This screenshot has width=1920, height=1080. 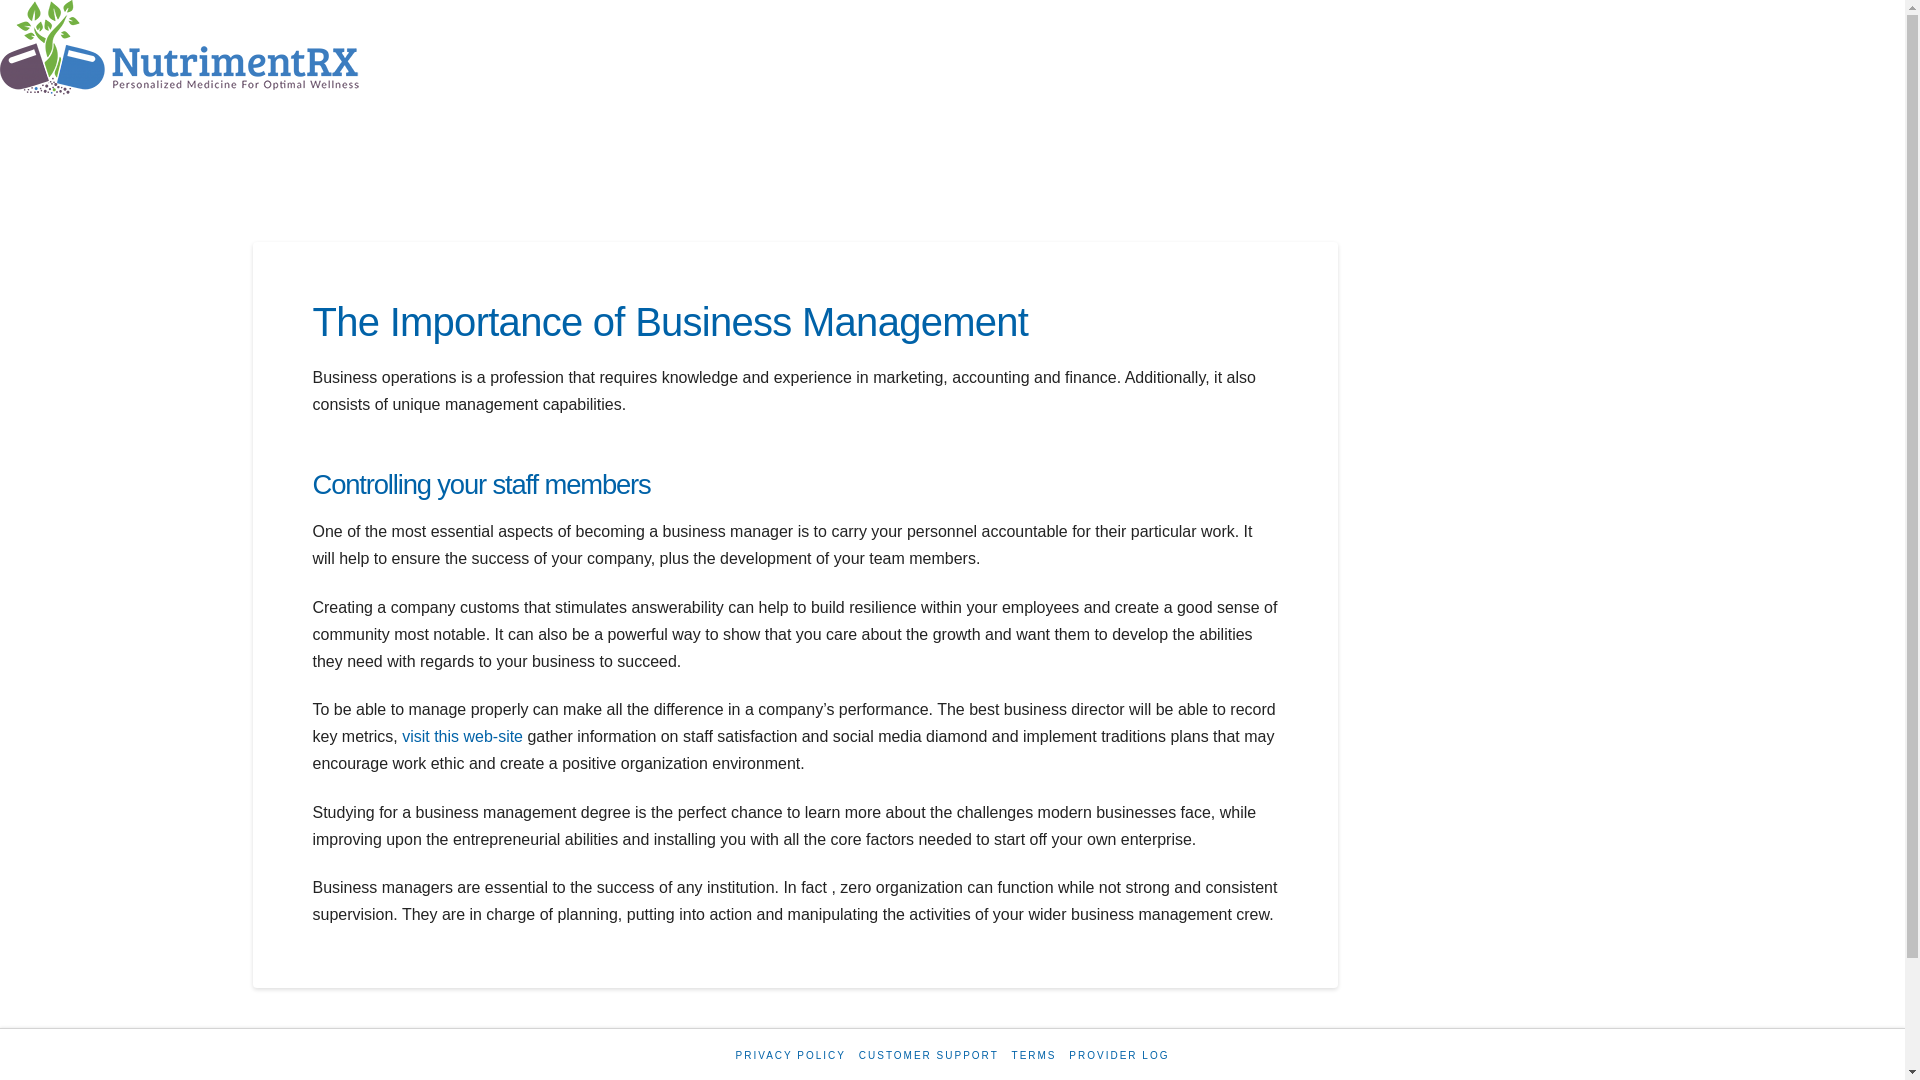 I want to click on CUSTOMER SUPPORT, so click(x=928, y=1054).